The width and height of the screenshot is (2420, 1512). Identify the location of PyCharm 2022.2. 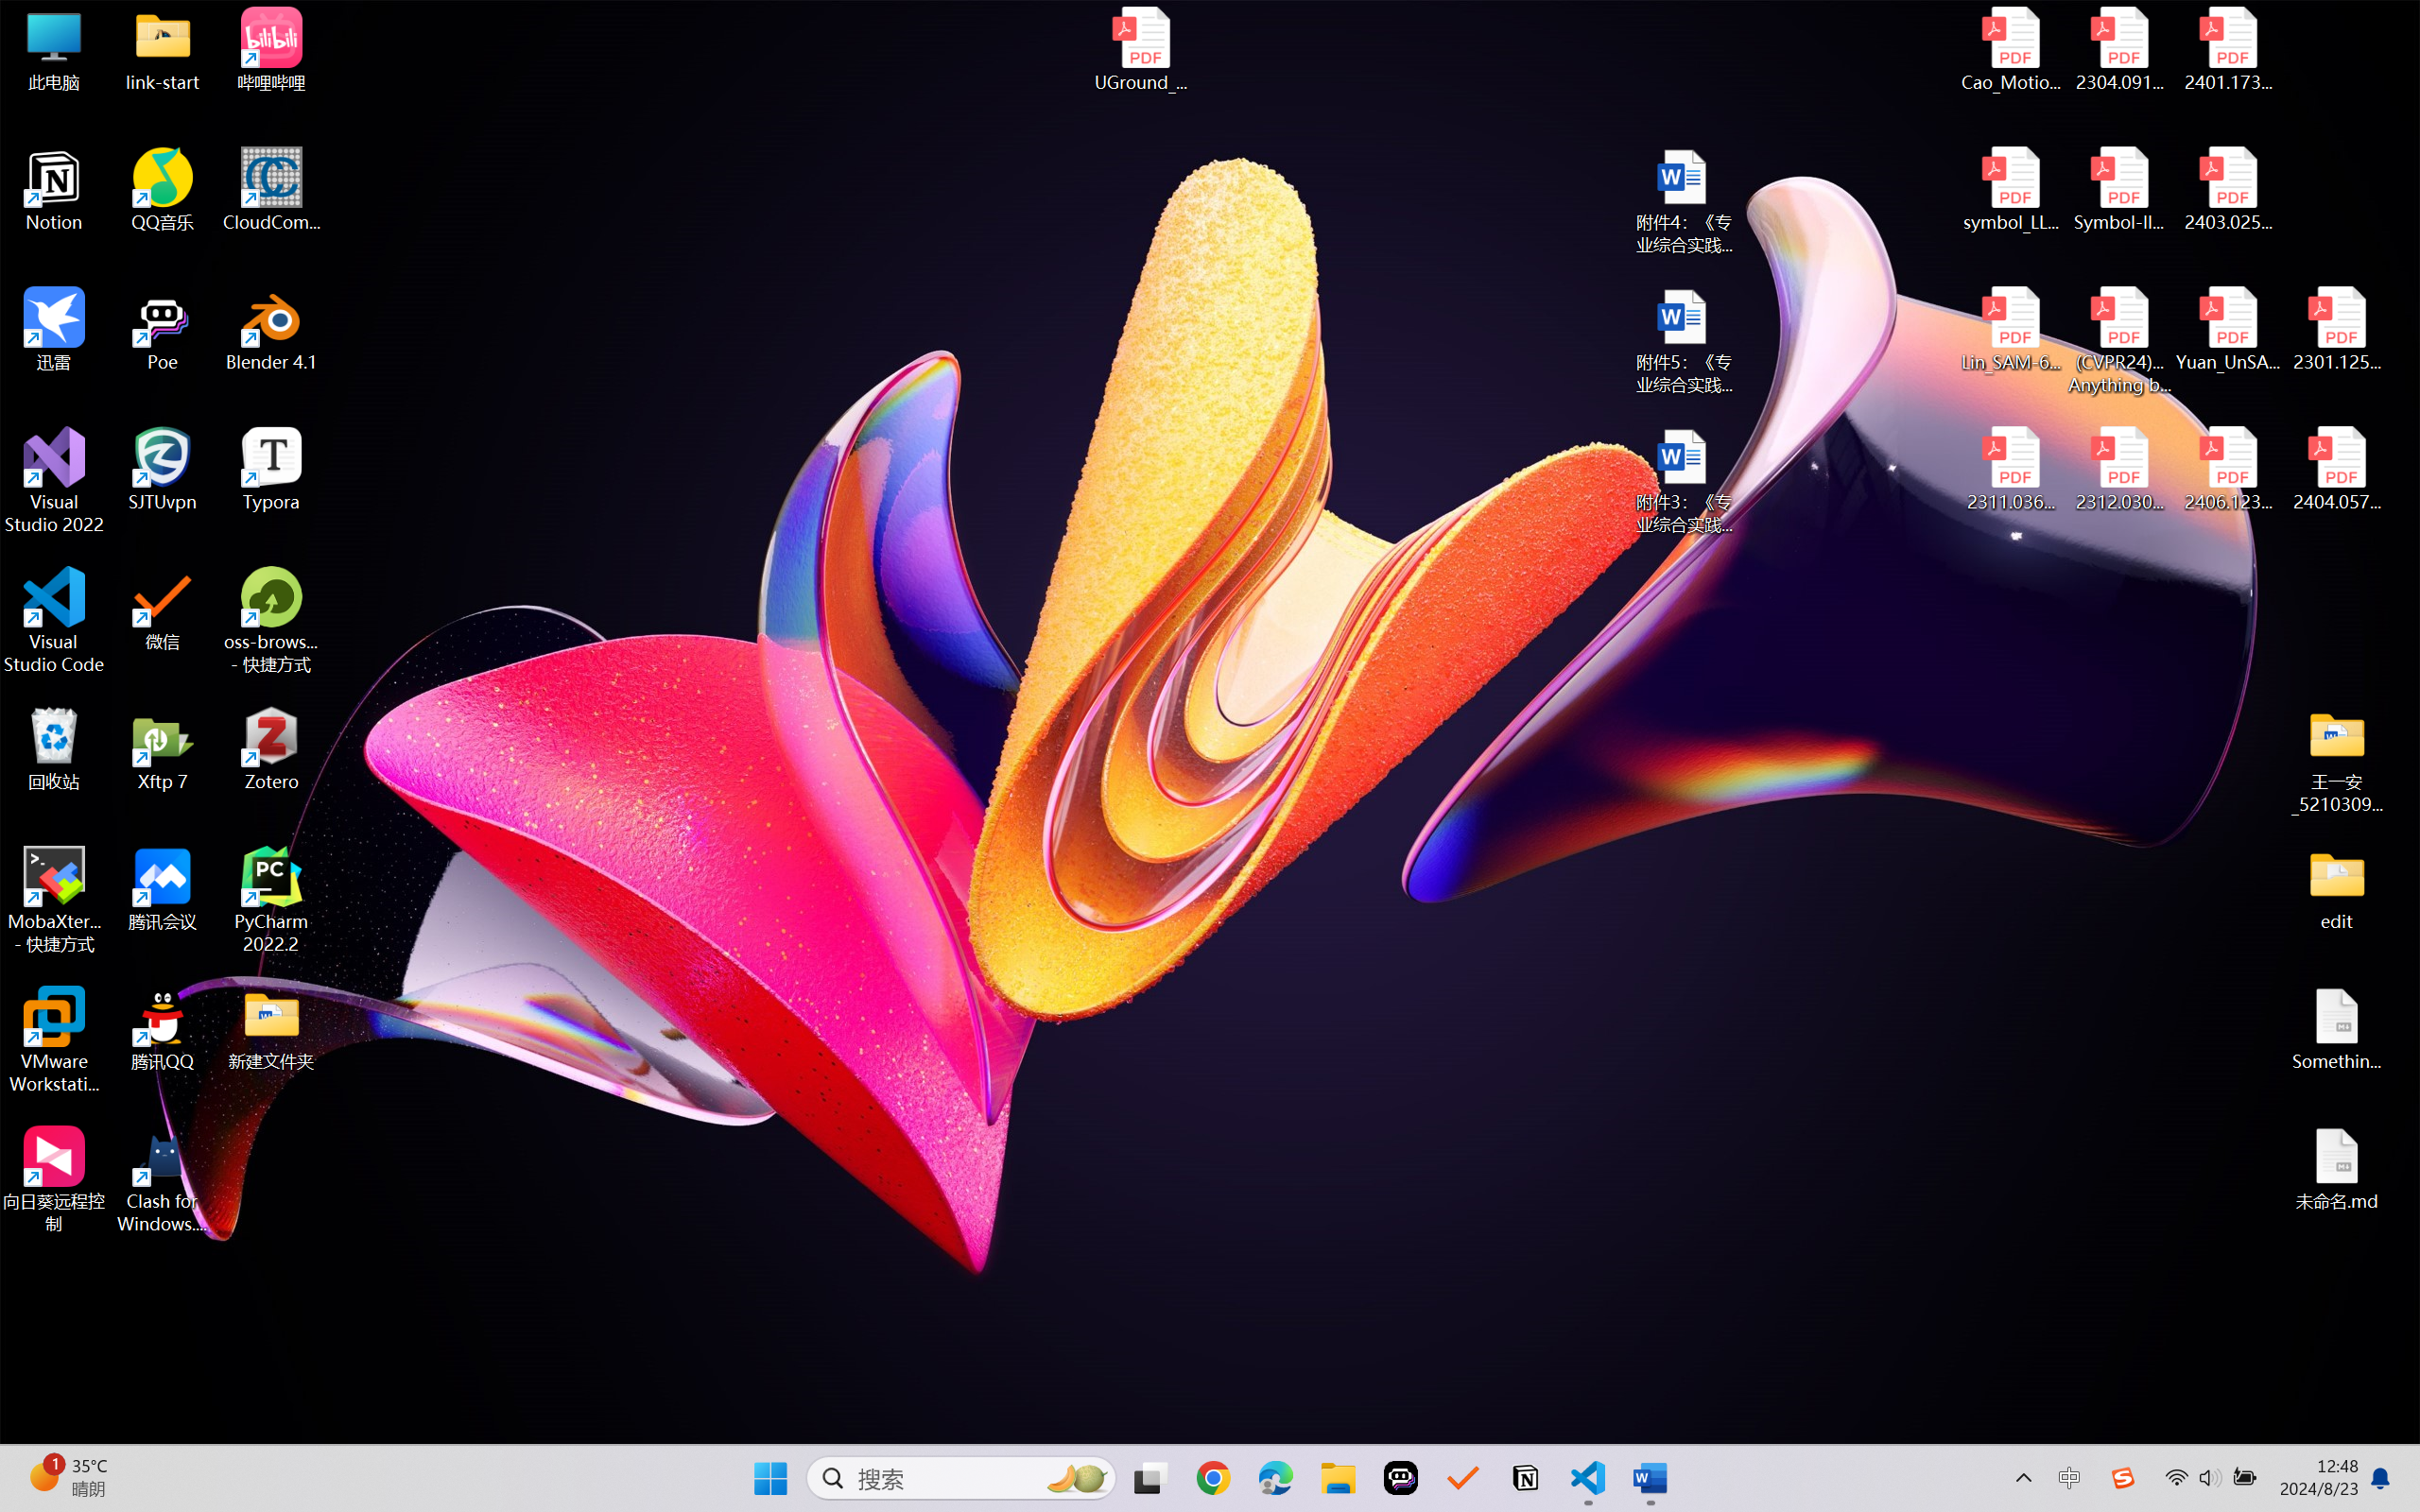
(272, 900).